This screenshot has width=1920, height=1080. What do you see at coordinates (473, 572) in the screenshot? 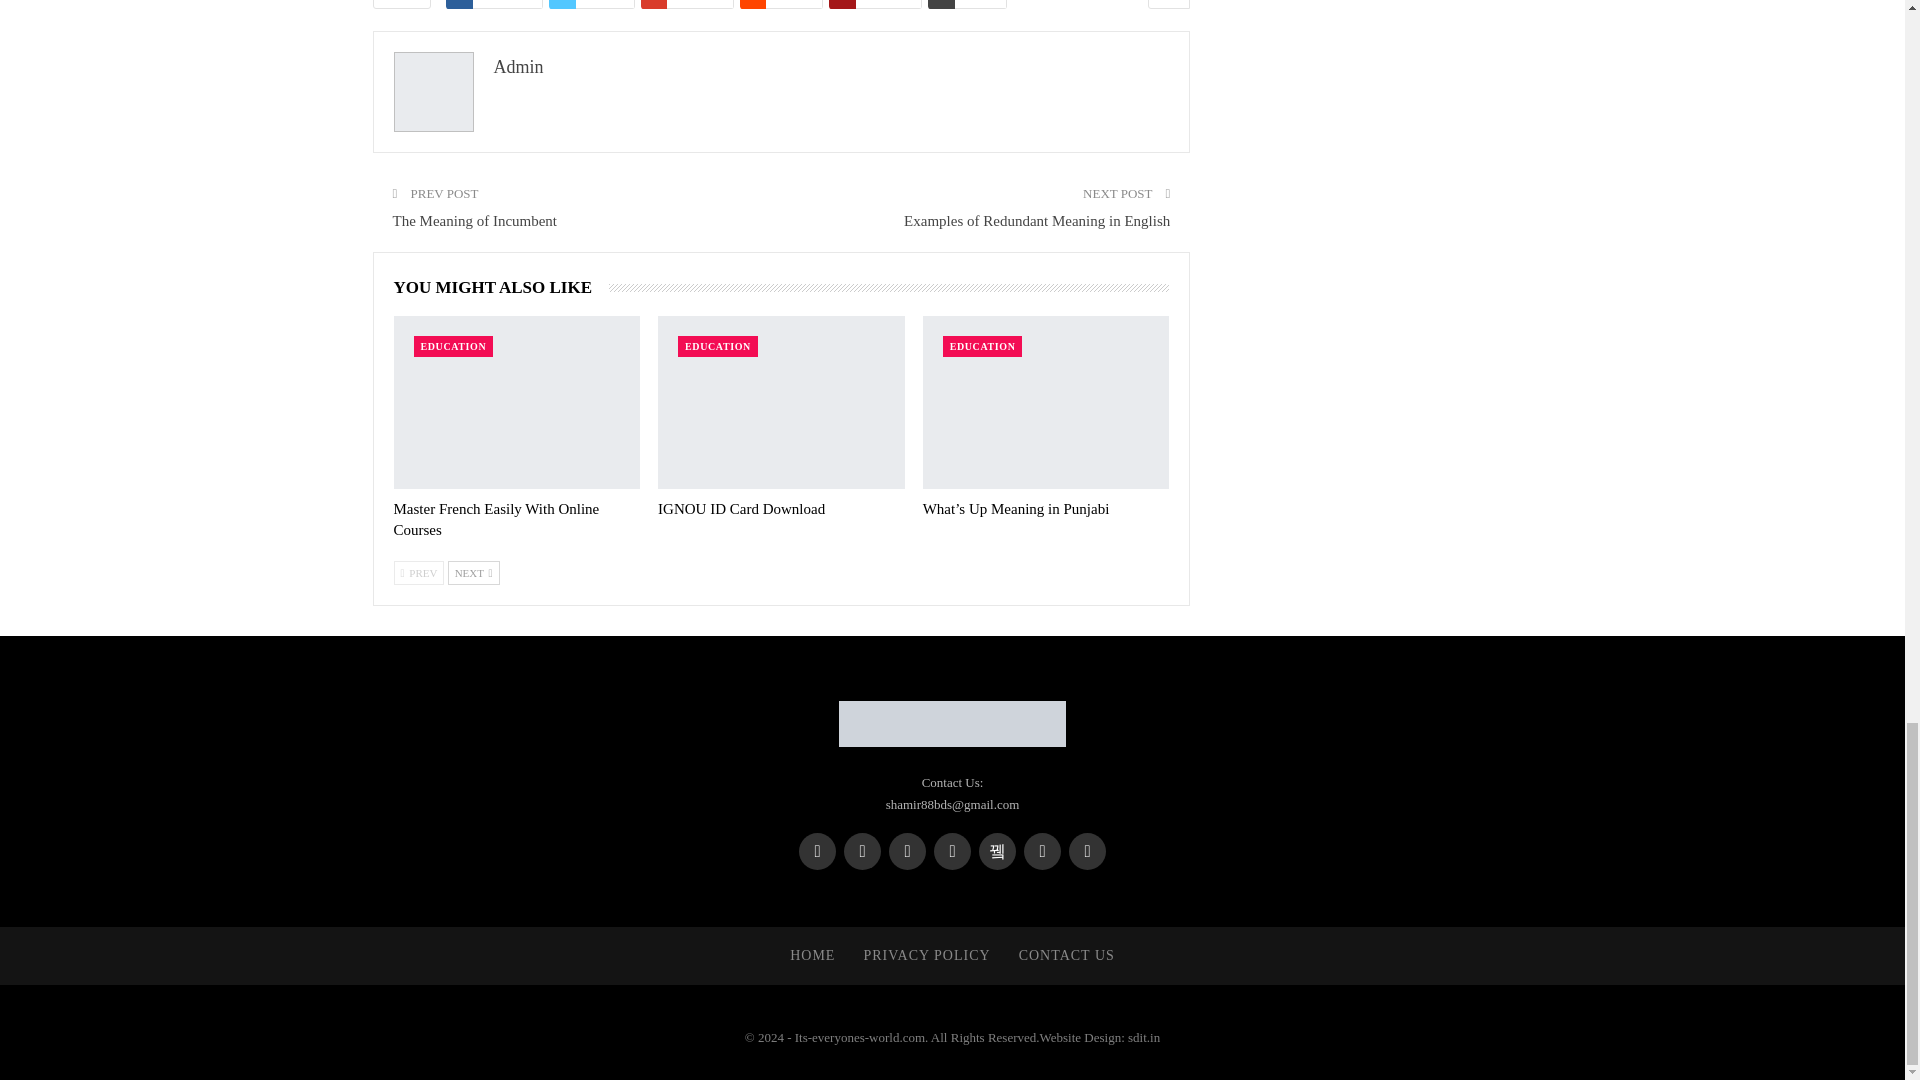
I see `Next` at bounding box center [473, 572].